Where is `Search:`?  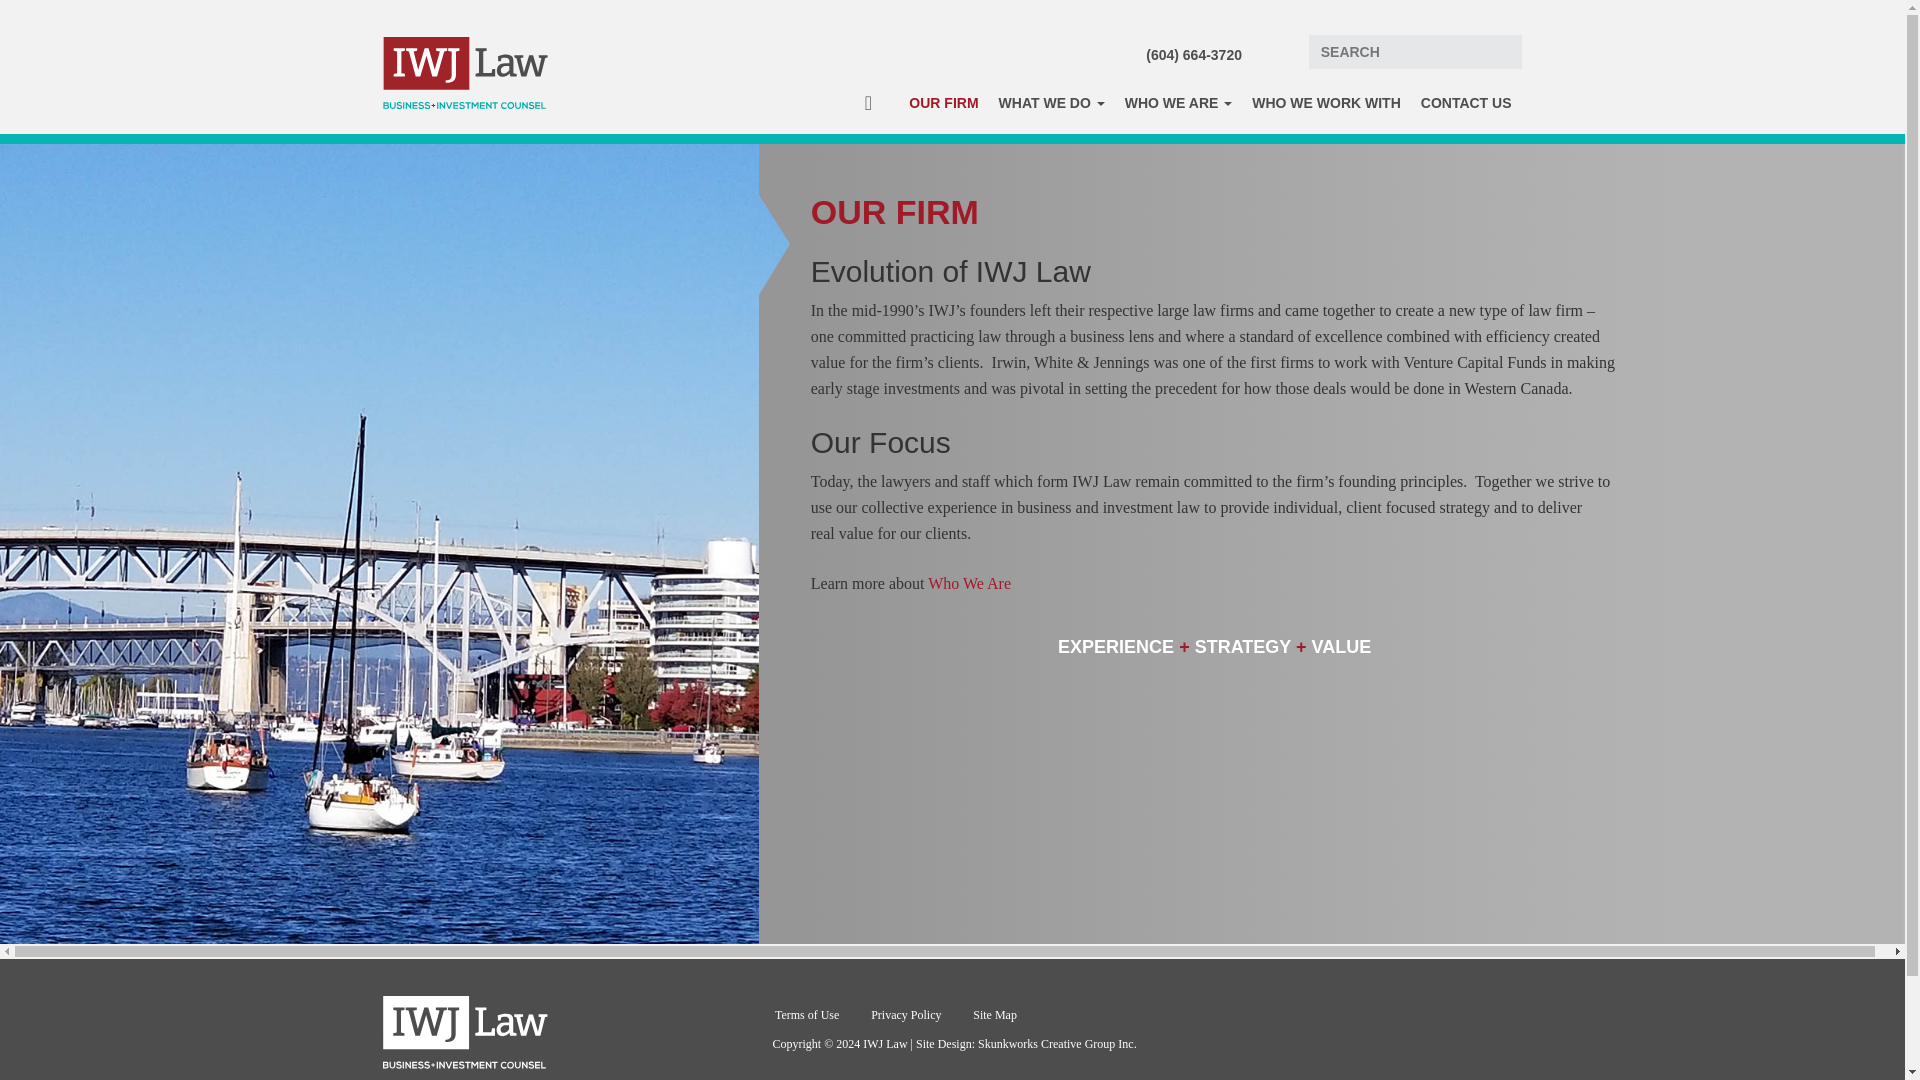
Search: is located at coordinates (1416, 52).